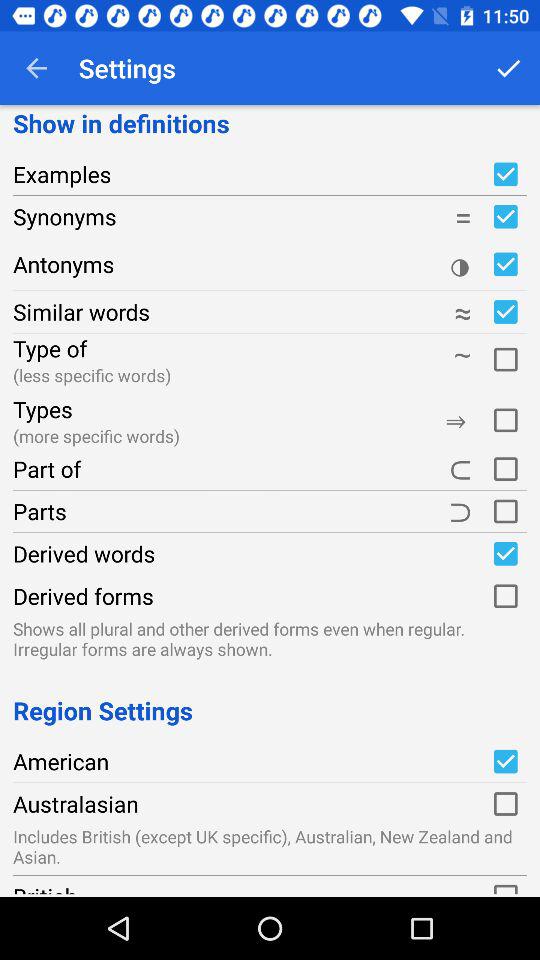 This screenshot has height=960, width=540. I want to click on turn on/off part of, so click(505, 469).